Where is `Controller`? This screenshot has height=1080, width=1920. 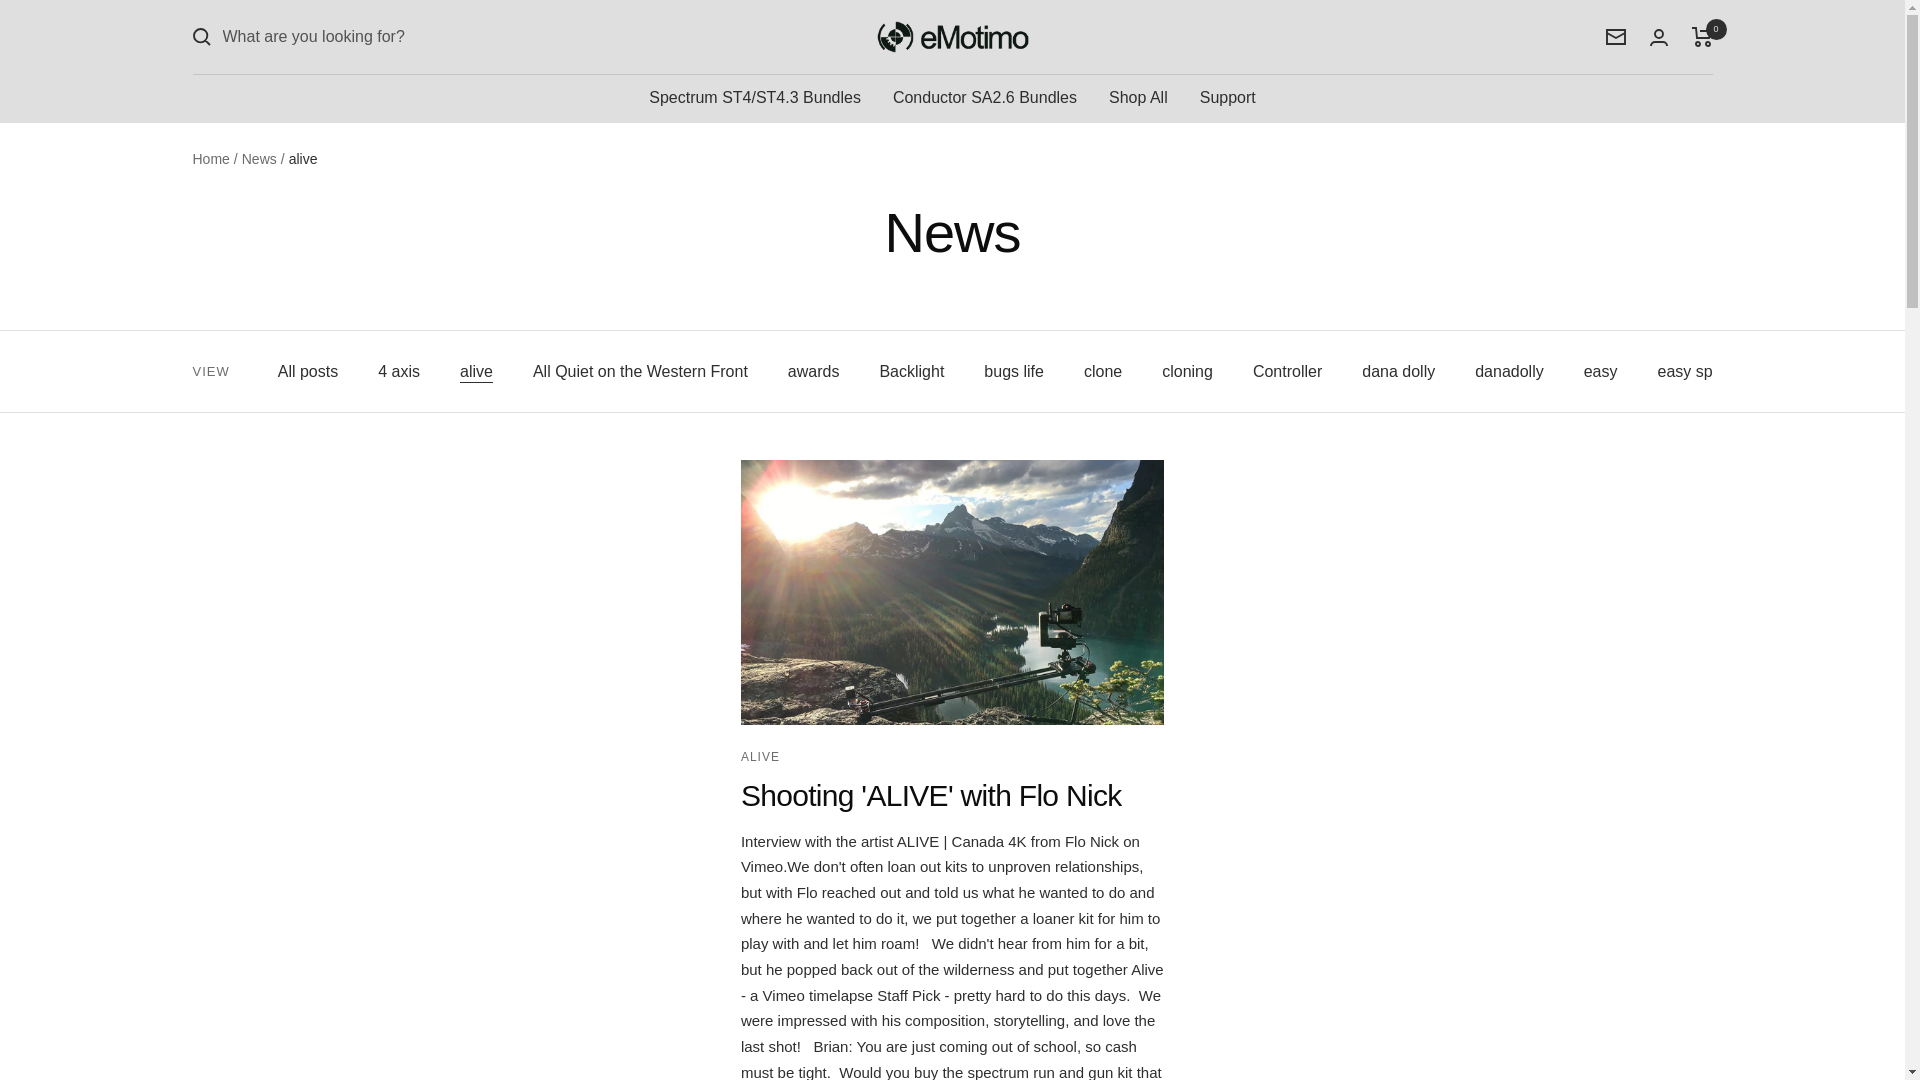
Controller is located at coordinates (1288, 371).